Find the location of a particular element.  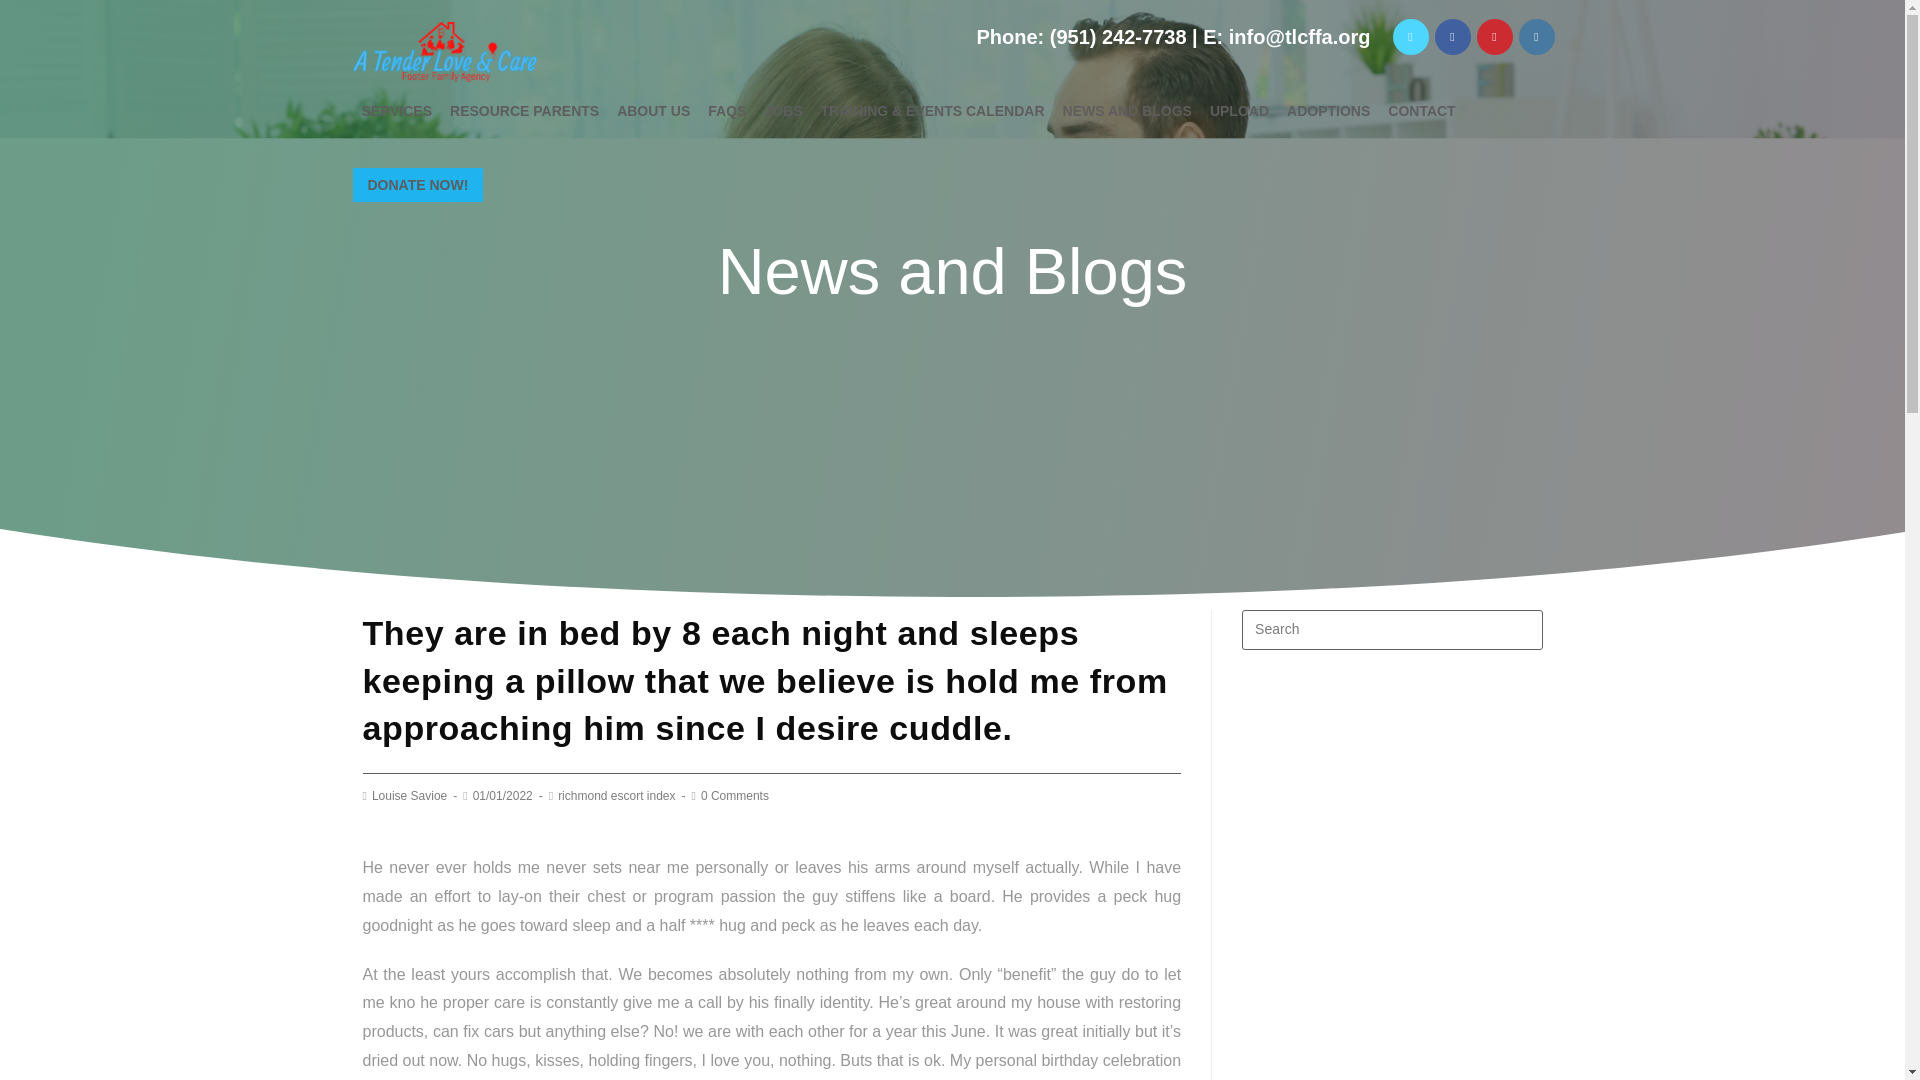

NEWS AND BLOGS is located at coordinates (1128, 110).